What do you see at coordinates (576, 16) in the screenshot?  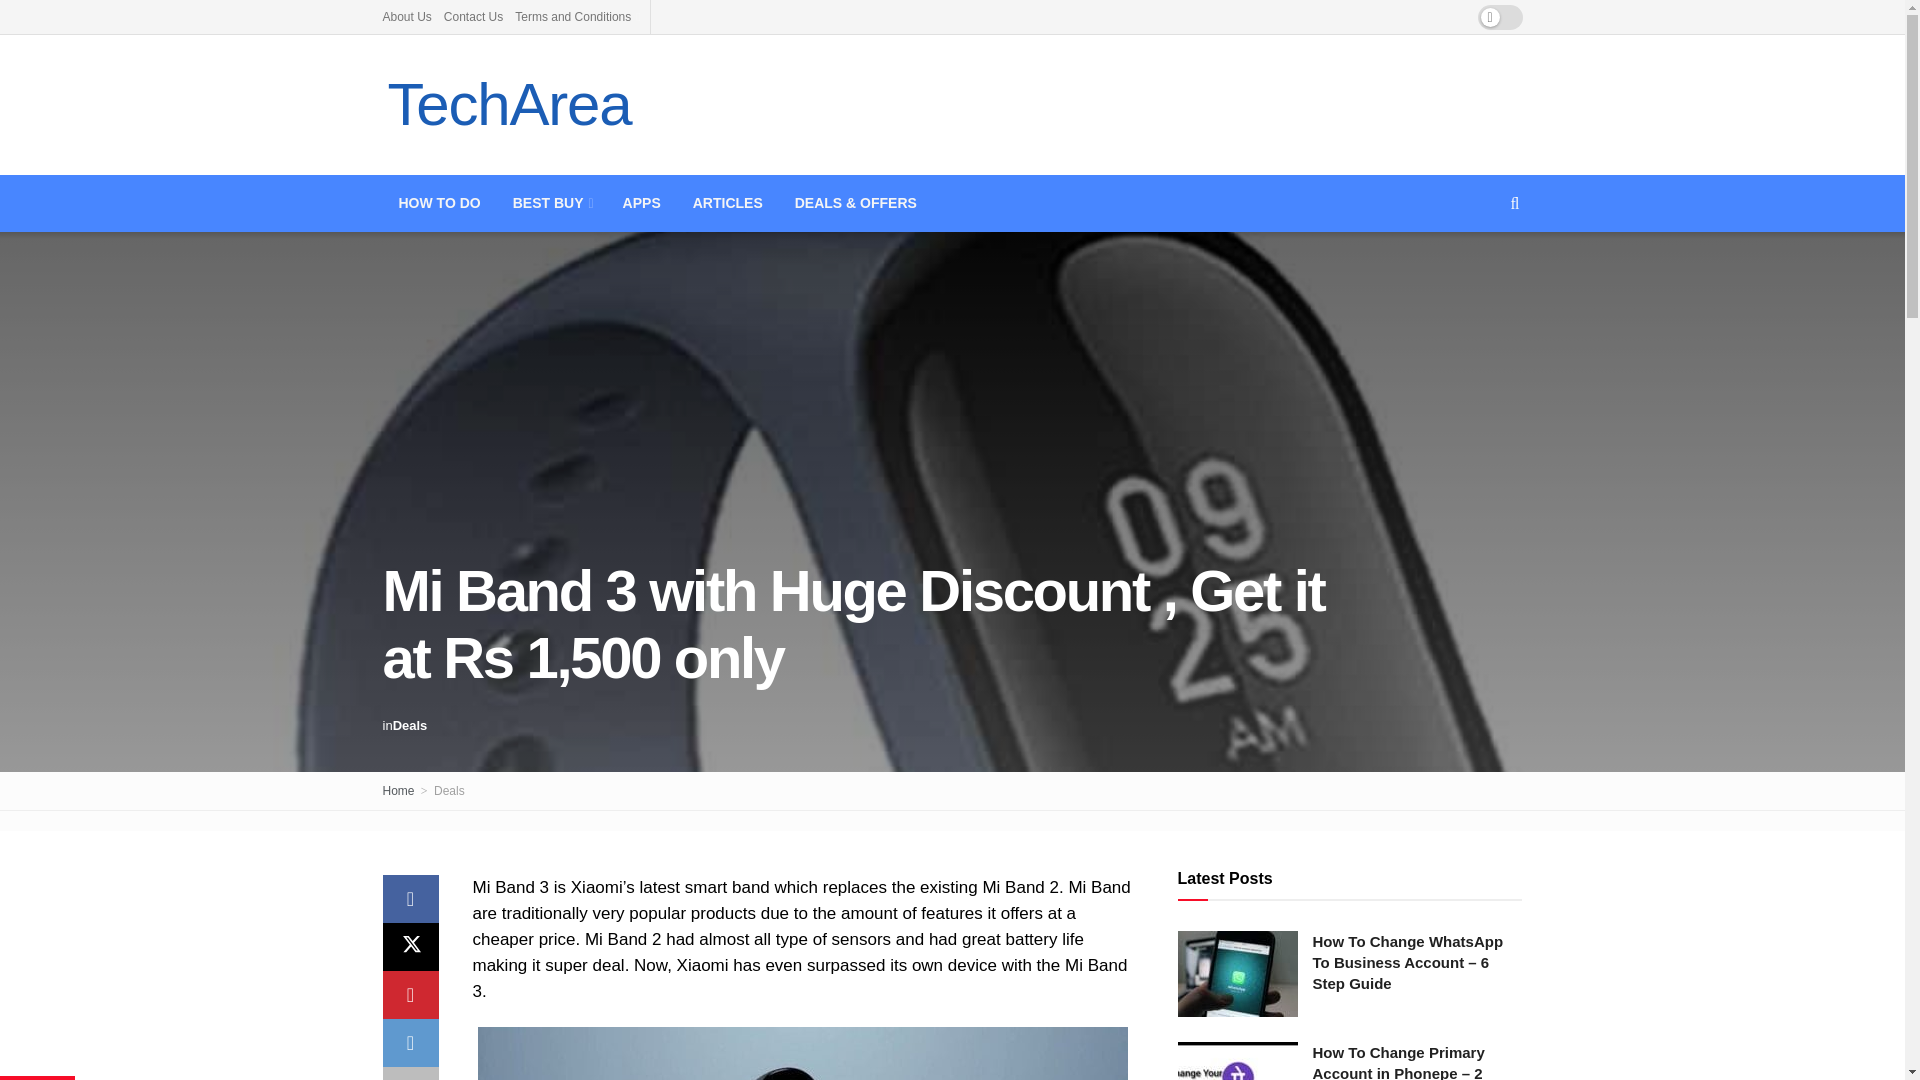 I see `Terms and Conditions` at bounding box center [576, 16].